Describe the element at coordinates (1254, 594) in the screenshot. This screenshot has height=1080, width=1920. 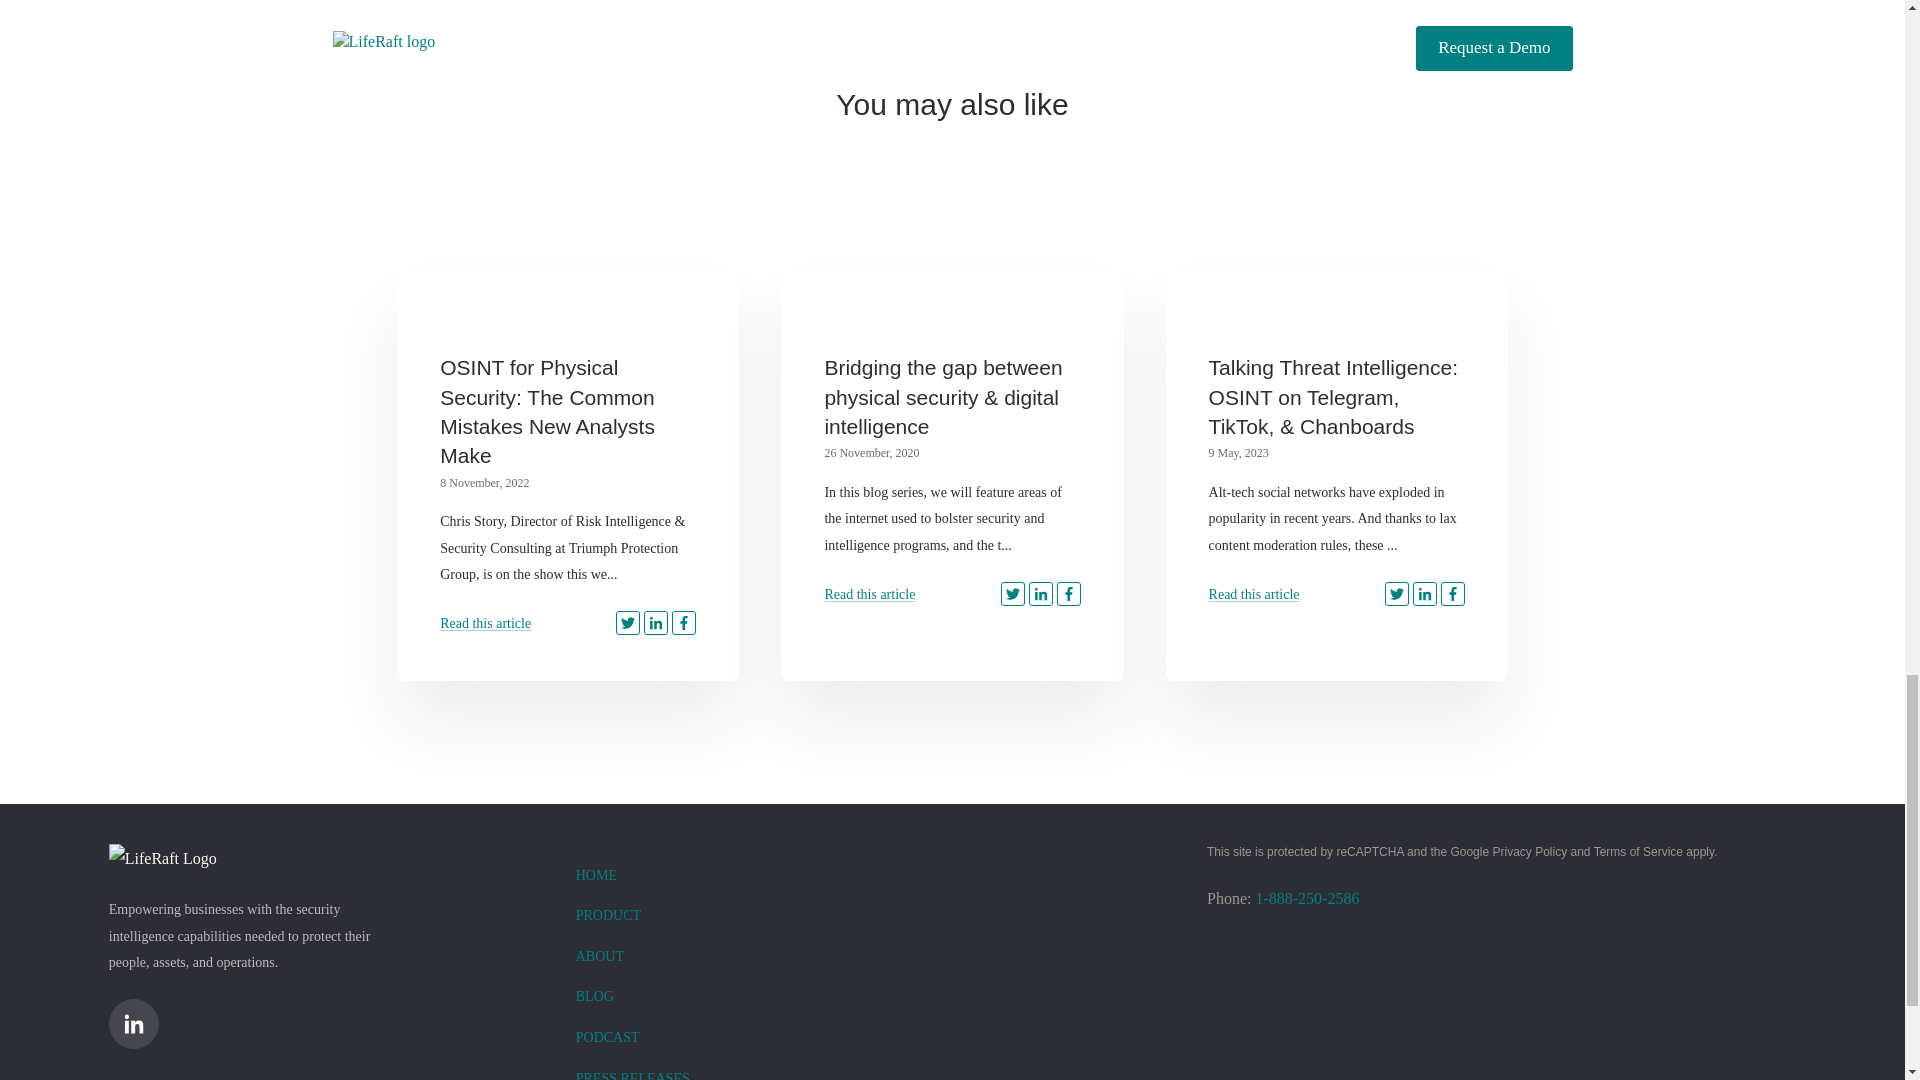
I see `Read this article` at that location.